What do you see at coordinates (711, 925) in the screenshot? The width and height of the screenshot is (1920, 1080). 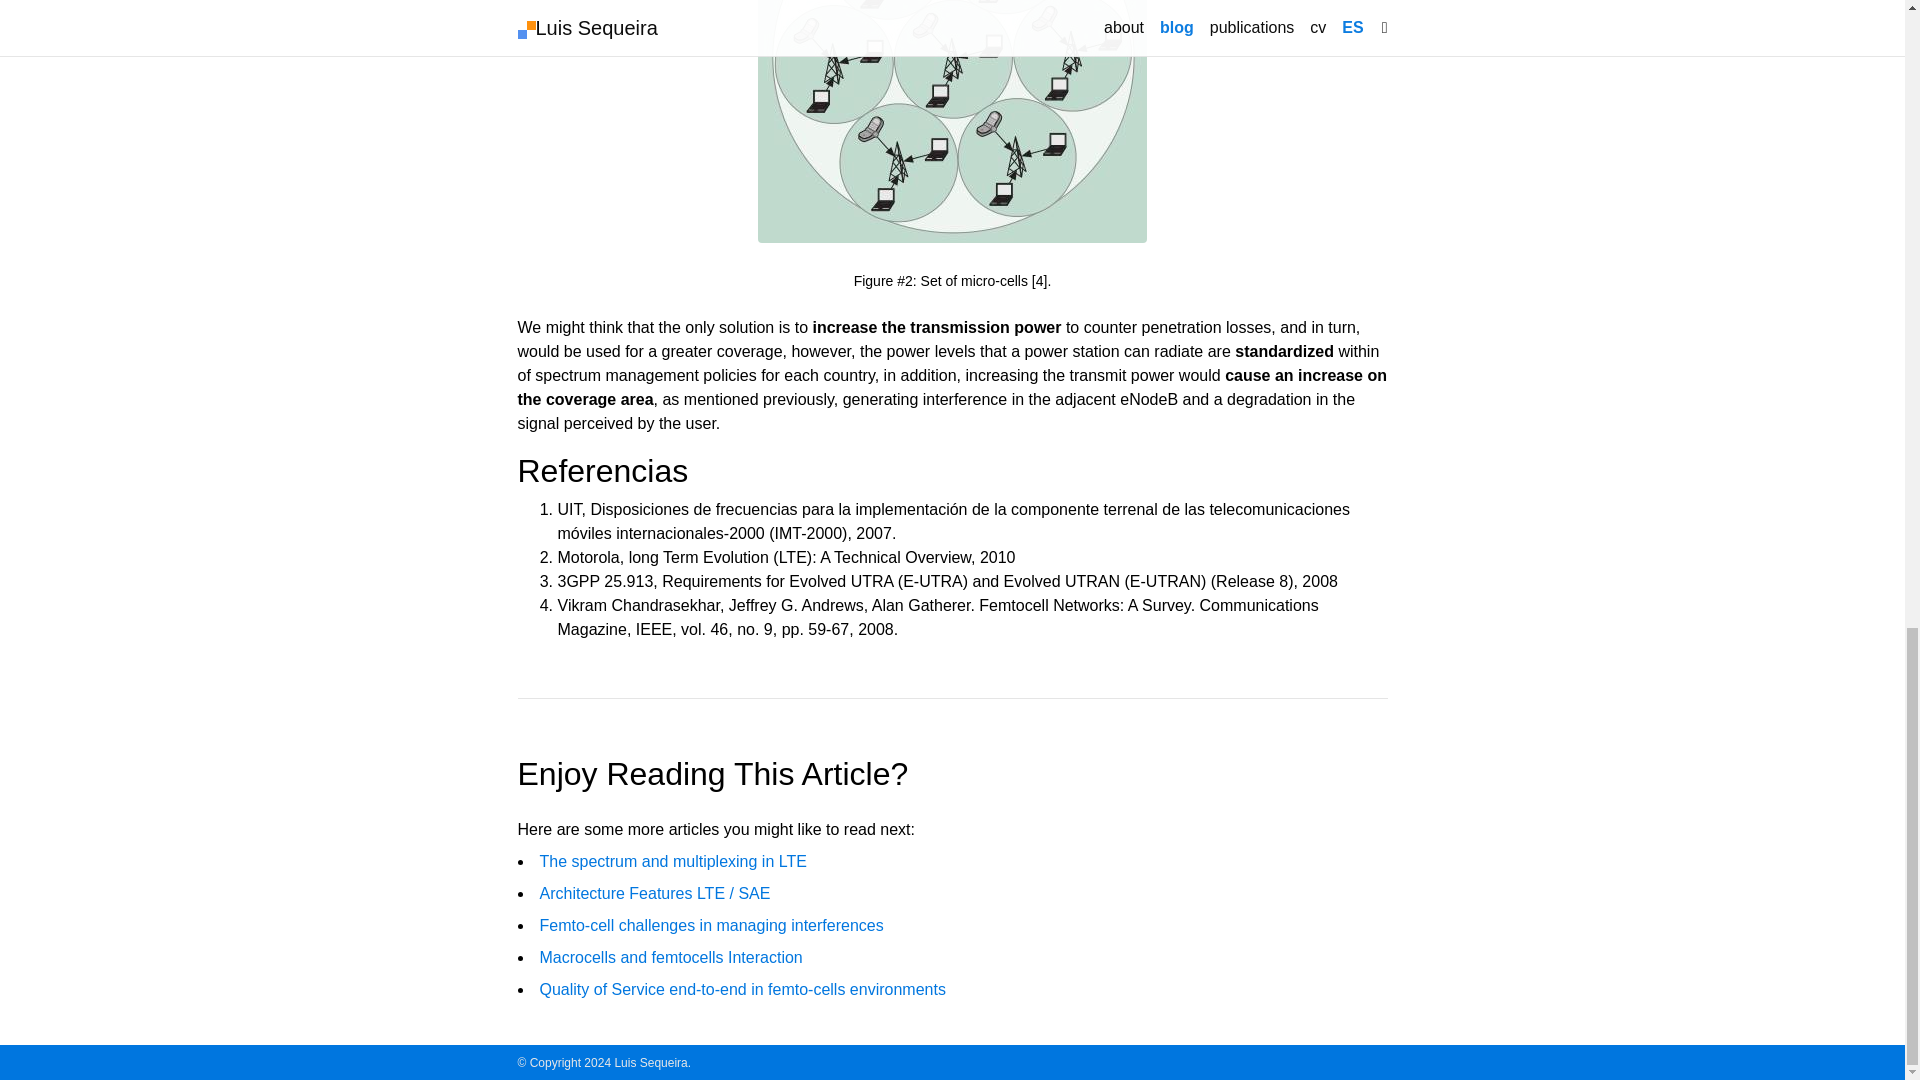 I see `Femto-cell challenges in managing interferences` at bounding box center [711, 925].